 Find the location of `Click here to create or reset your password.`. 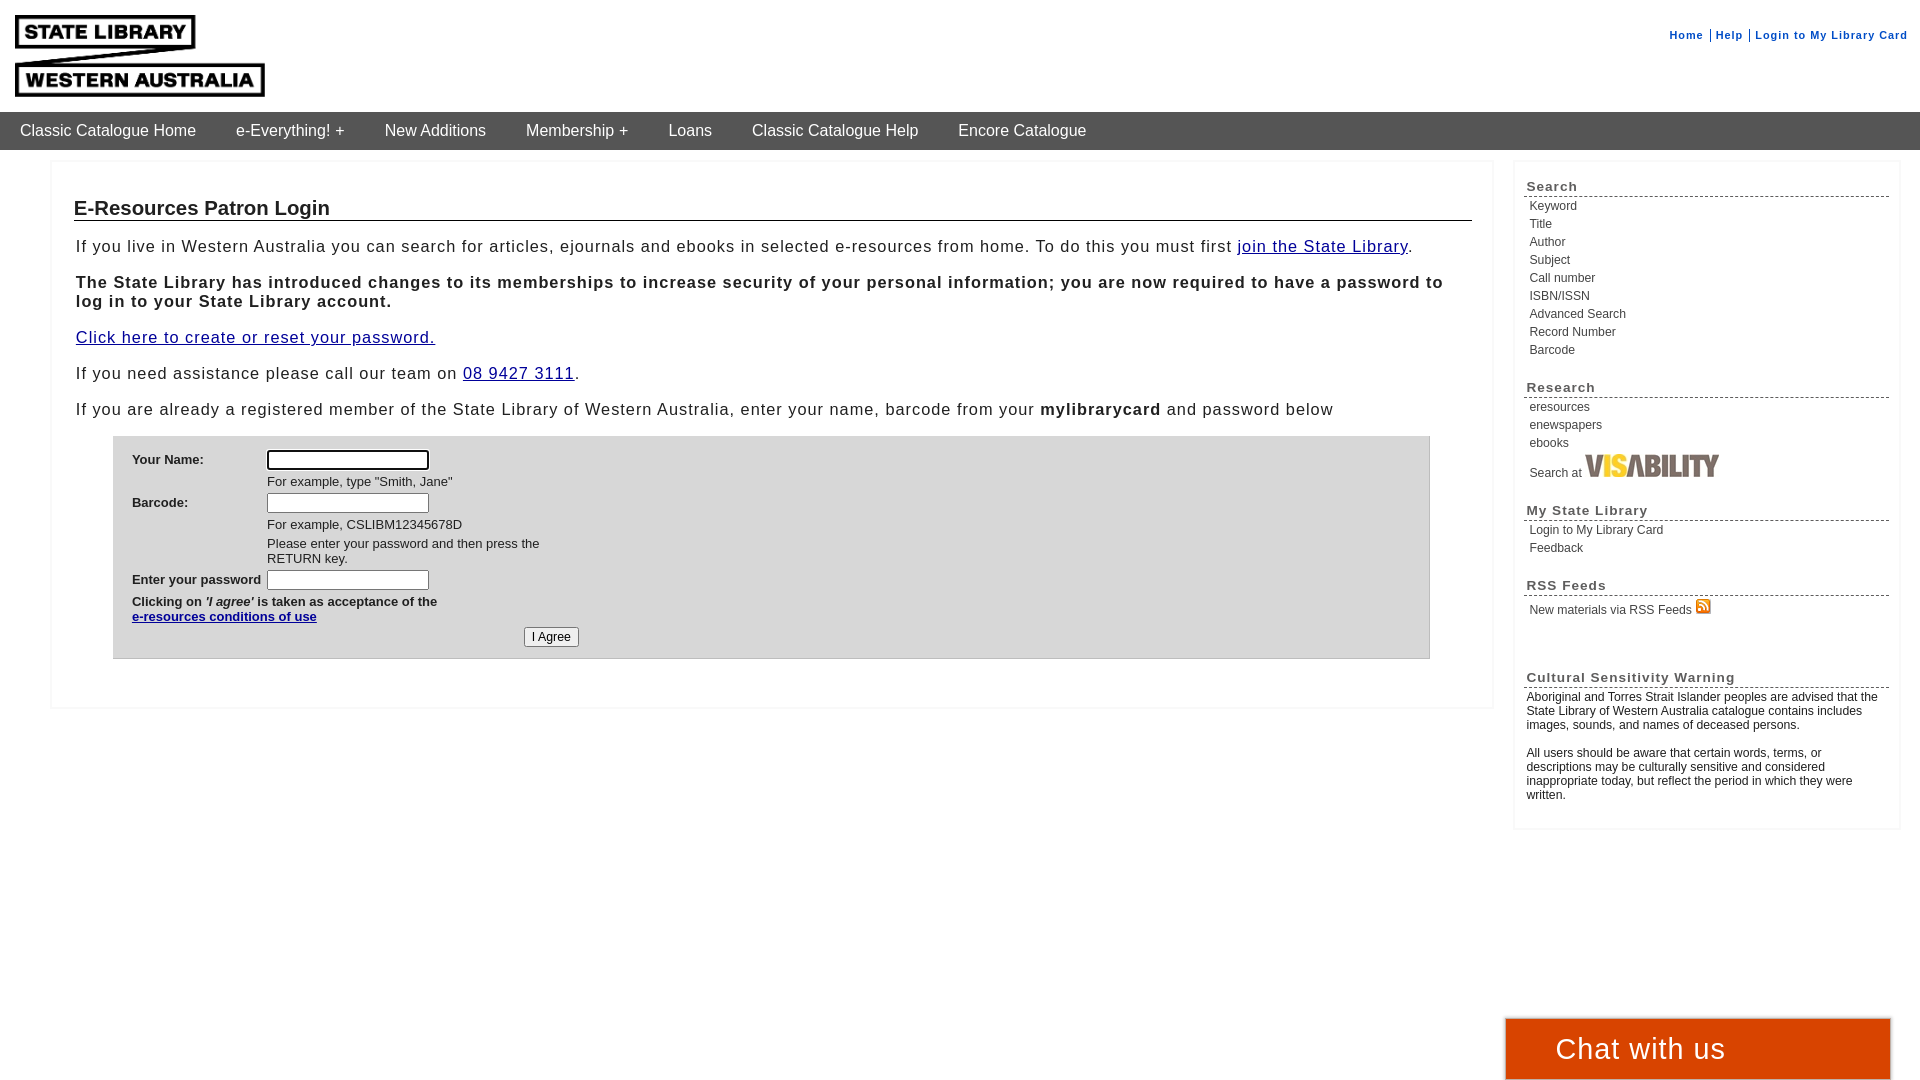

Click here to create or reset your password. is located at coordinates (256, 337).